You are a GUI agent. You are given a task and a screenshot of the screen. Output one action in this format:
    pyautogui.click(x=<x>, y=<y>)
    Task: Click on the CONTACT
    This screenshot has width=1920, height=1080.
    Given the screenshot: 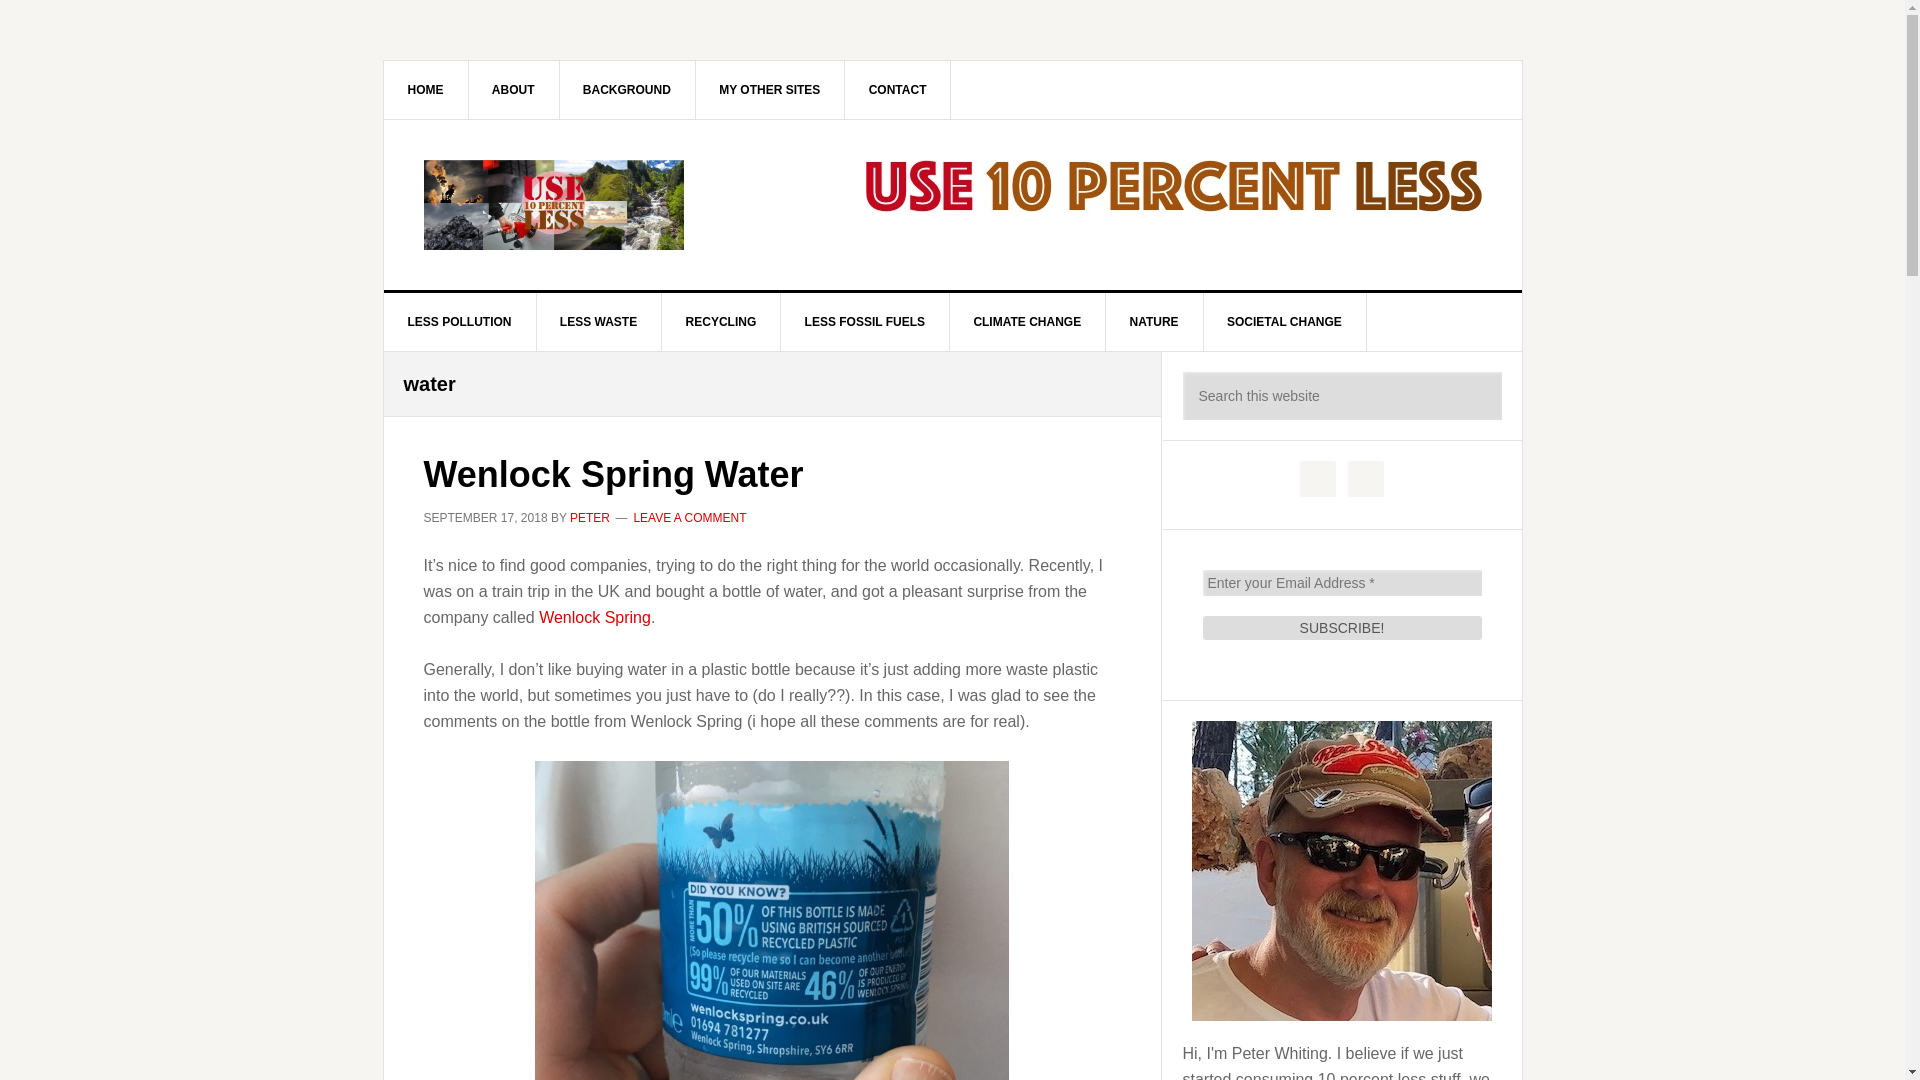 What is the action you would take?
    pyautogui.click(x=898, y=89)
    